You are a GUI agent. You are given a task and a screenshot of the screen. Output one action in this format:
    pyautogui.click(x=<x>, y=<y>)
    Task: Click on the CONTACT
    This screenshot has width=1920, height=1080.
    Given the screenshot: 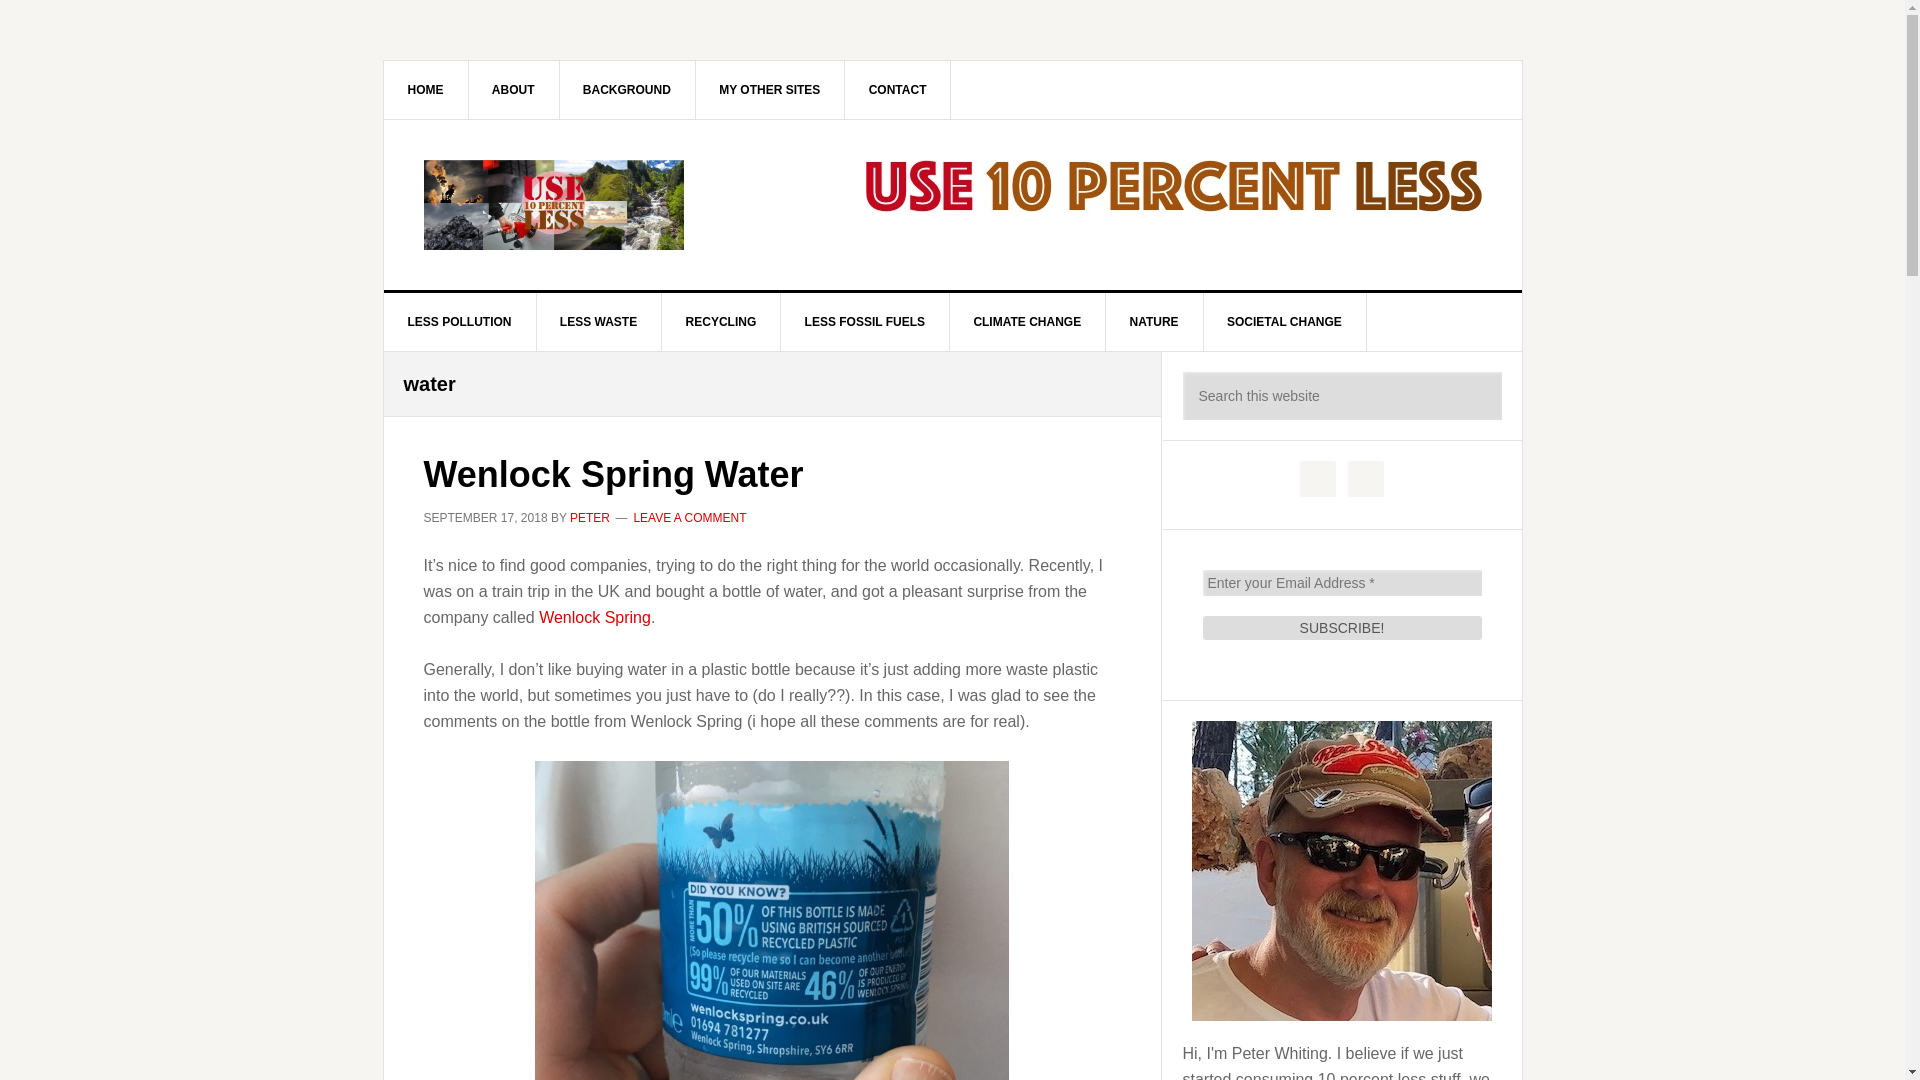 What is the action you would take?
    pyautogui.click(x=898, y=89)
    